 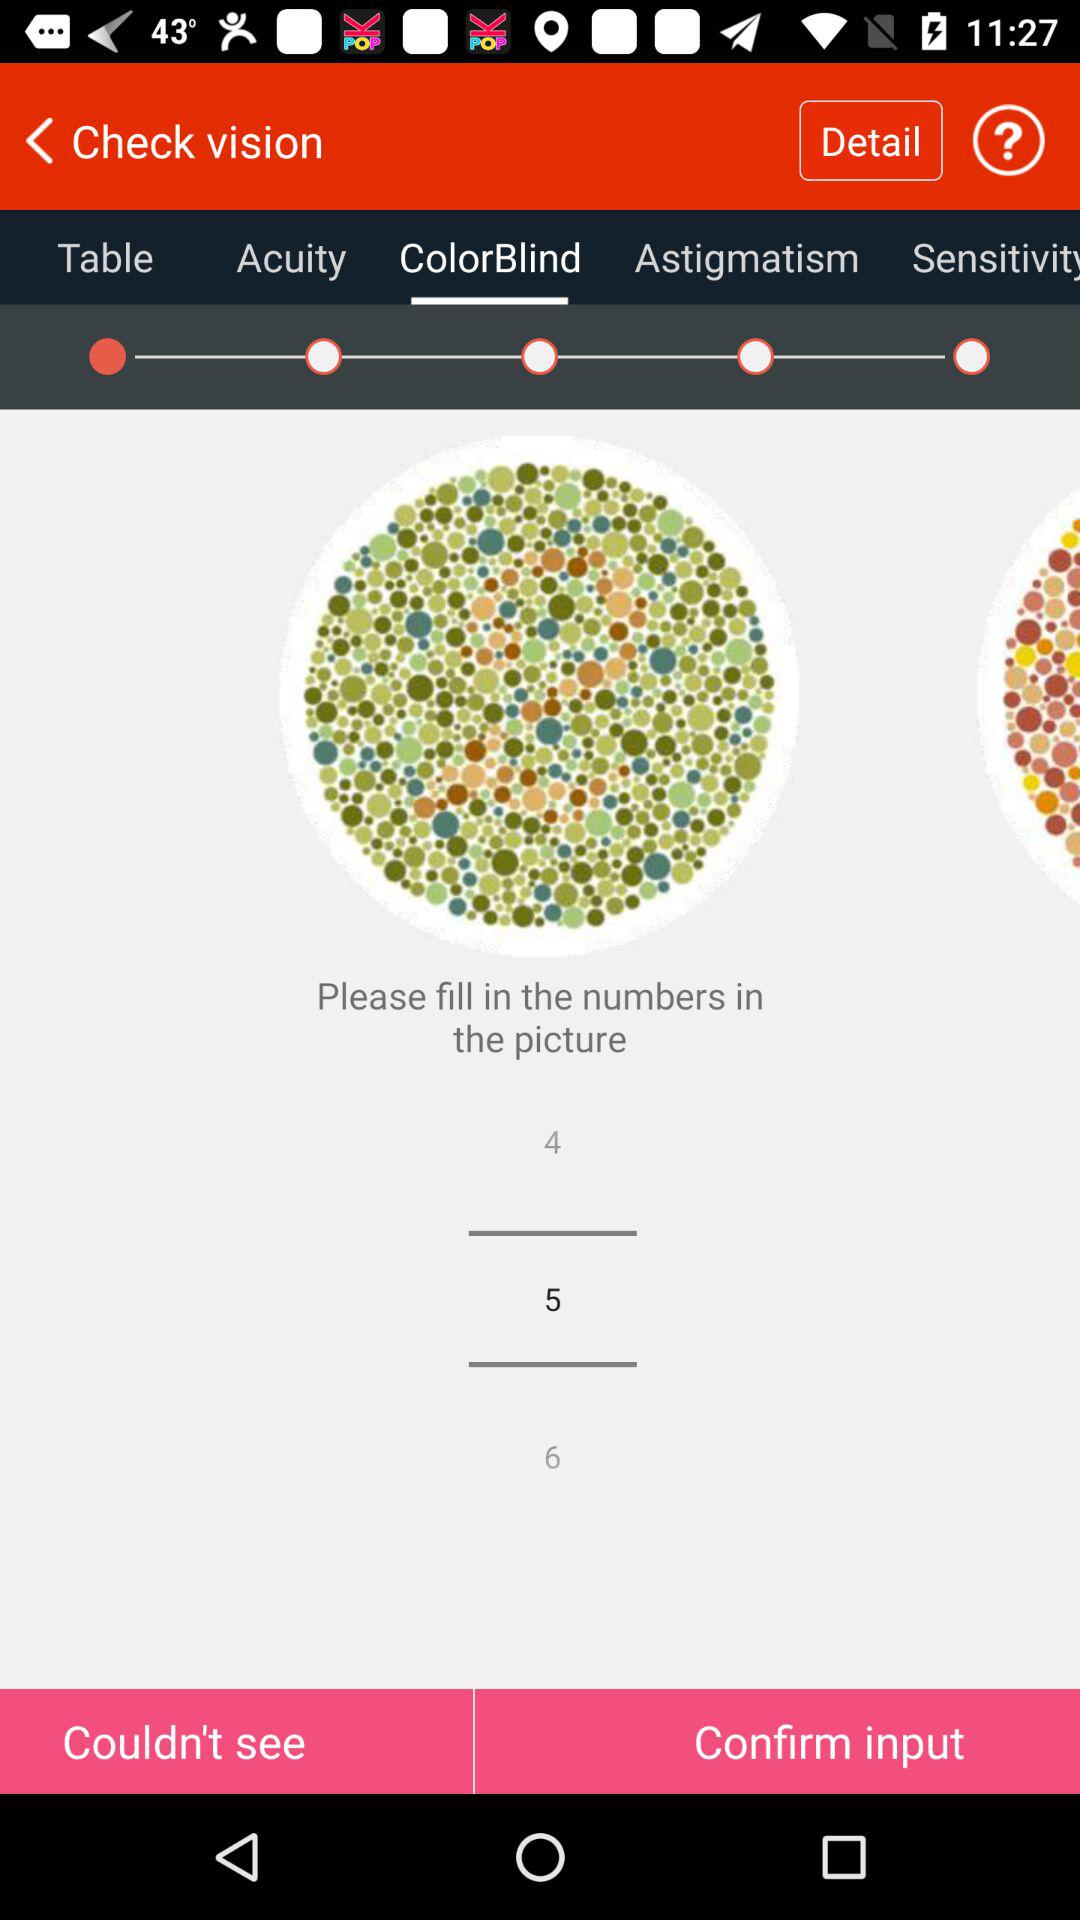 What do you see at coordinates (1008, 140) in the screenshot?
I see `help button` at bounding box center [1008, 140].